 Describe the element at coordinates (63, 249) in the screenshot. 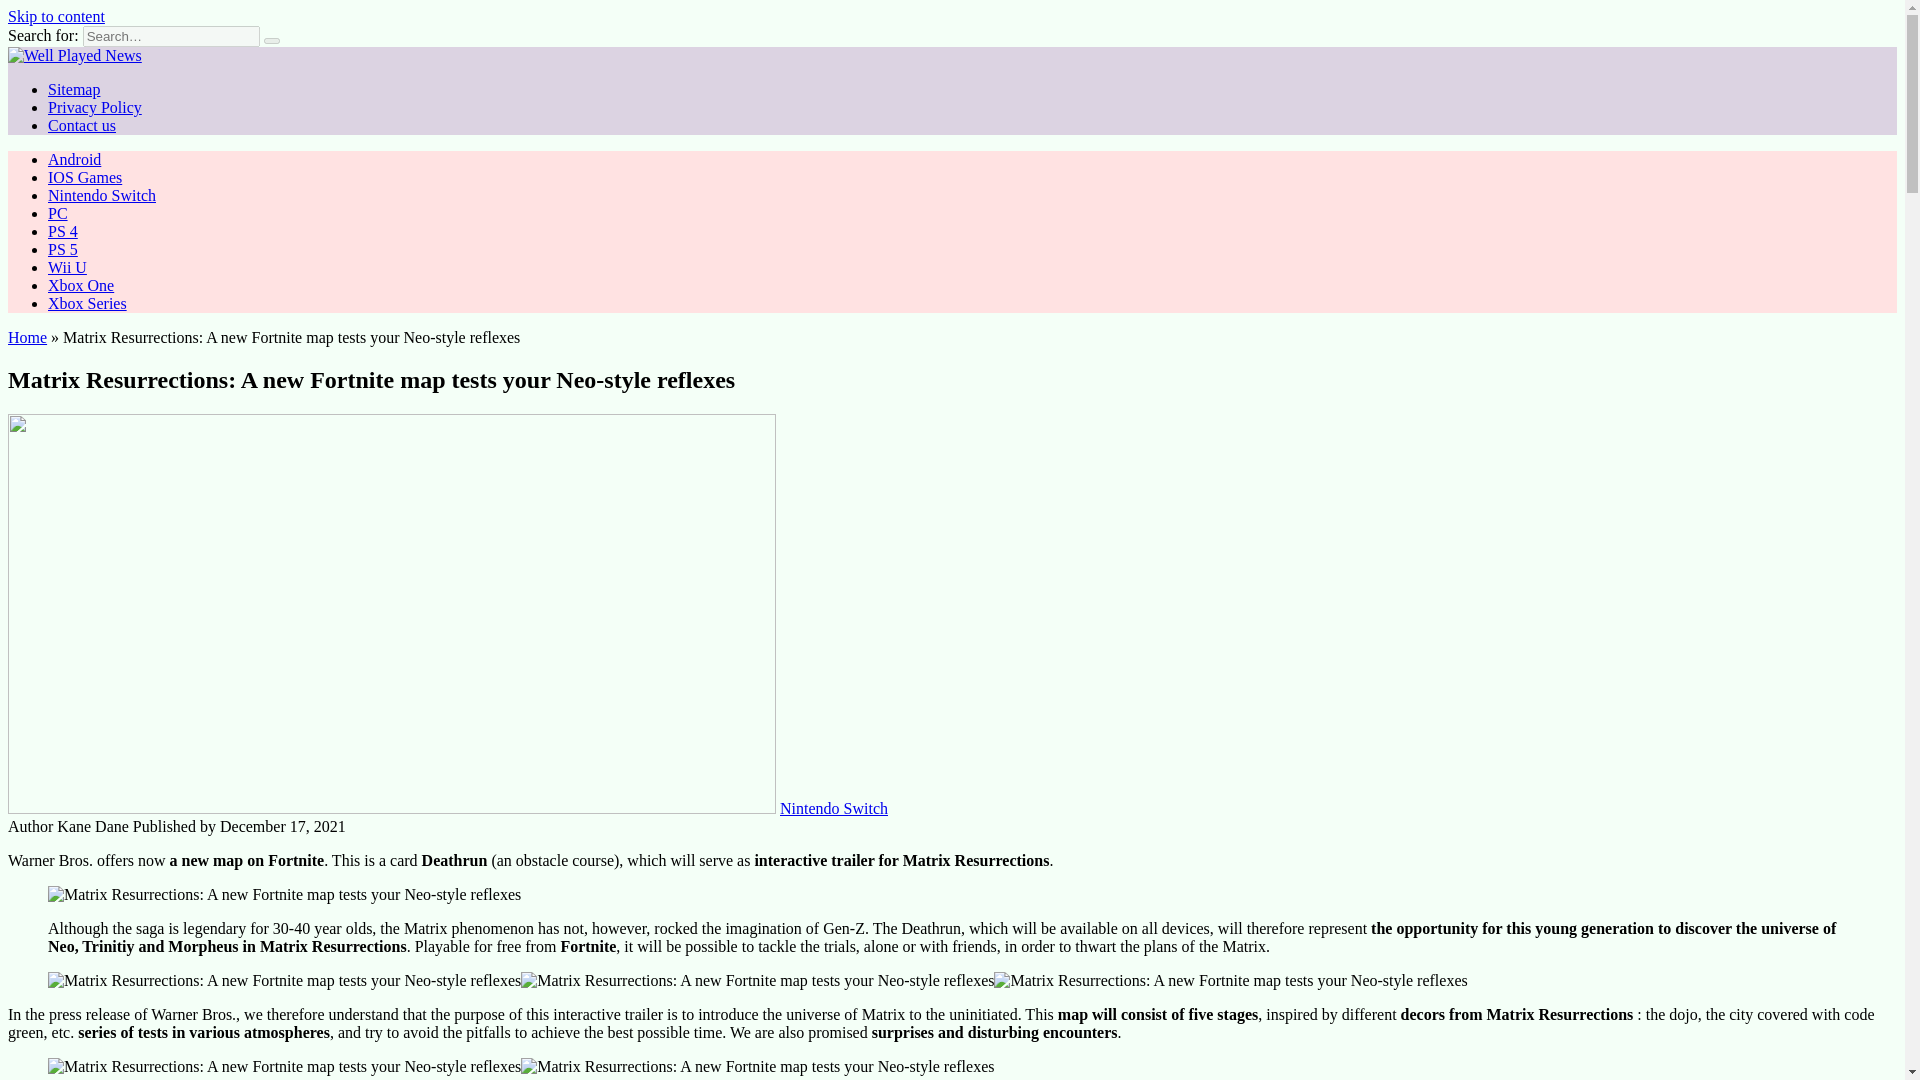

I see `PS 5` at that location.